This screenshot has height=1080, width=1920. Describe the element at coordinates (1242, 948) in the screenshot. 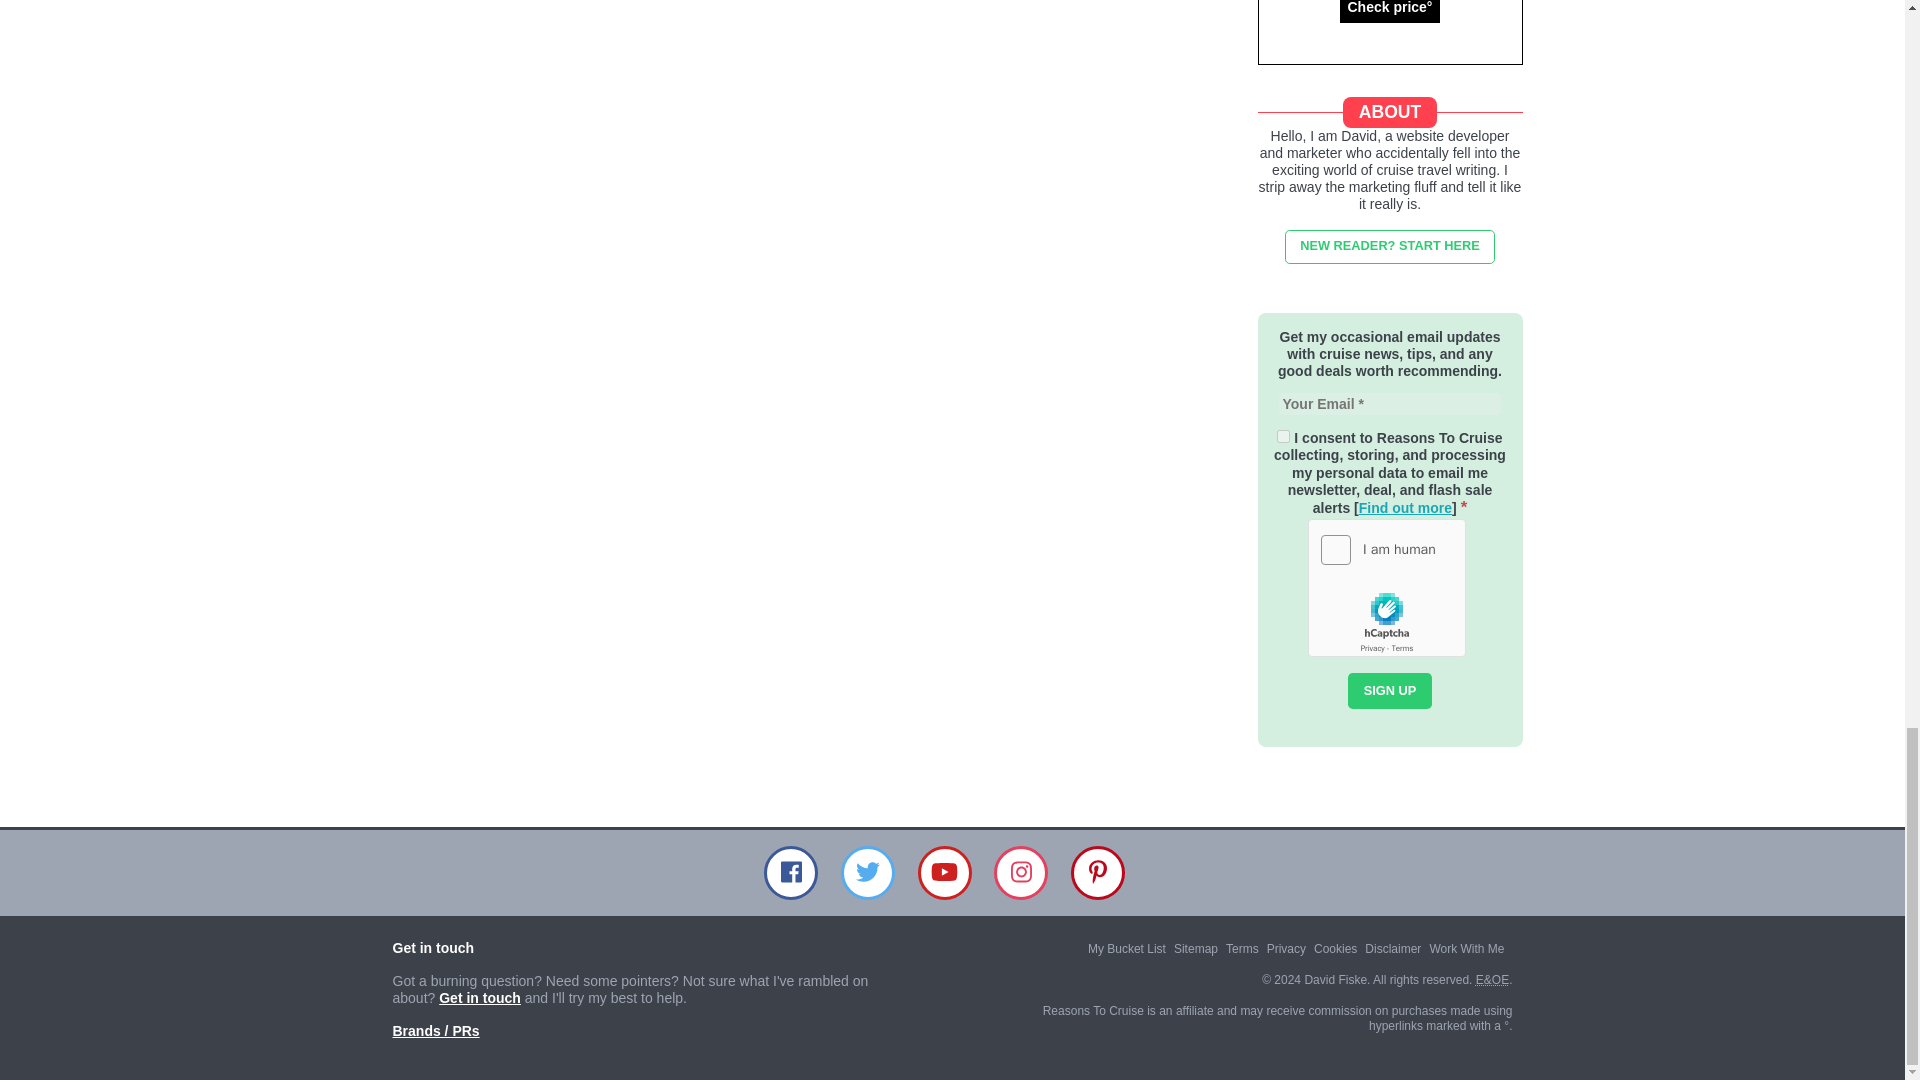

I see `Terms` at that location.